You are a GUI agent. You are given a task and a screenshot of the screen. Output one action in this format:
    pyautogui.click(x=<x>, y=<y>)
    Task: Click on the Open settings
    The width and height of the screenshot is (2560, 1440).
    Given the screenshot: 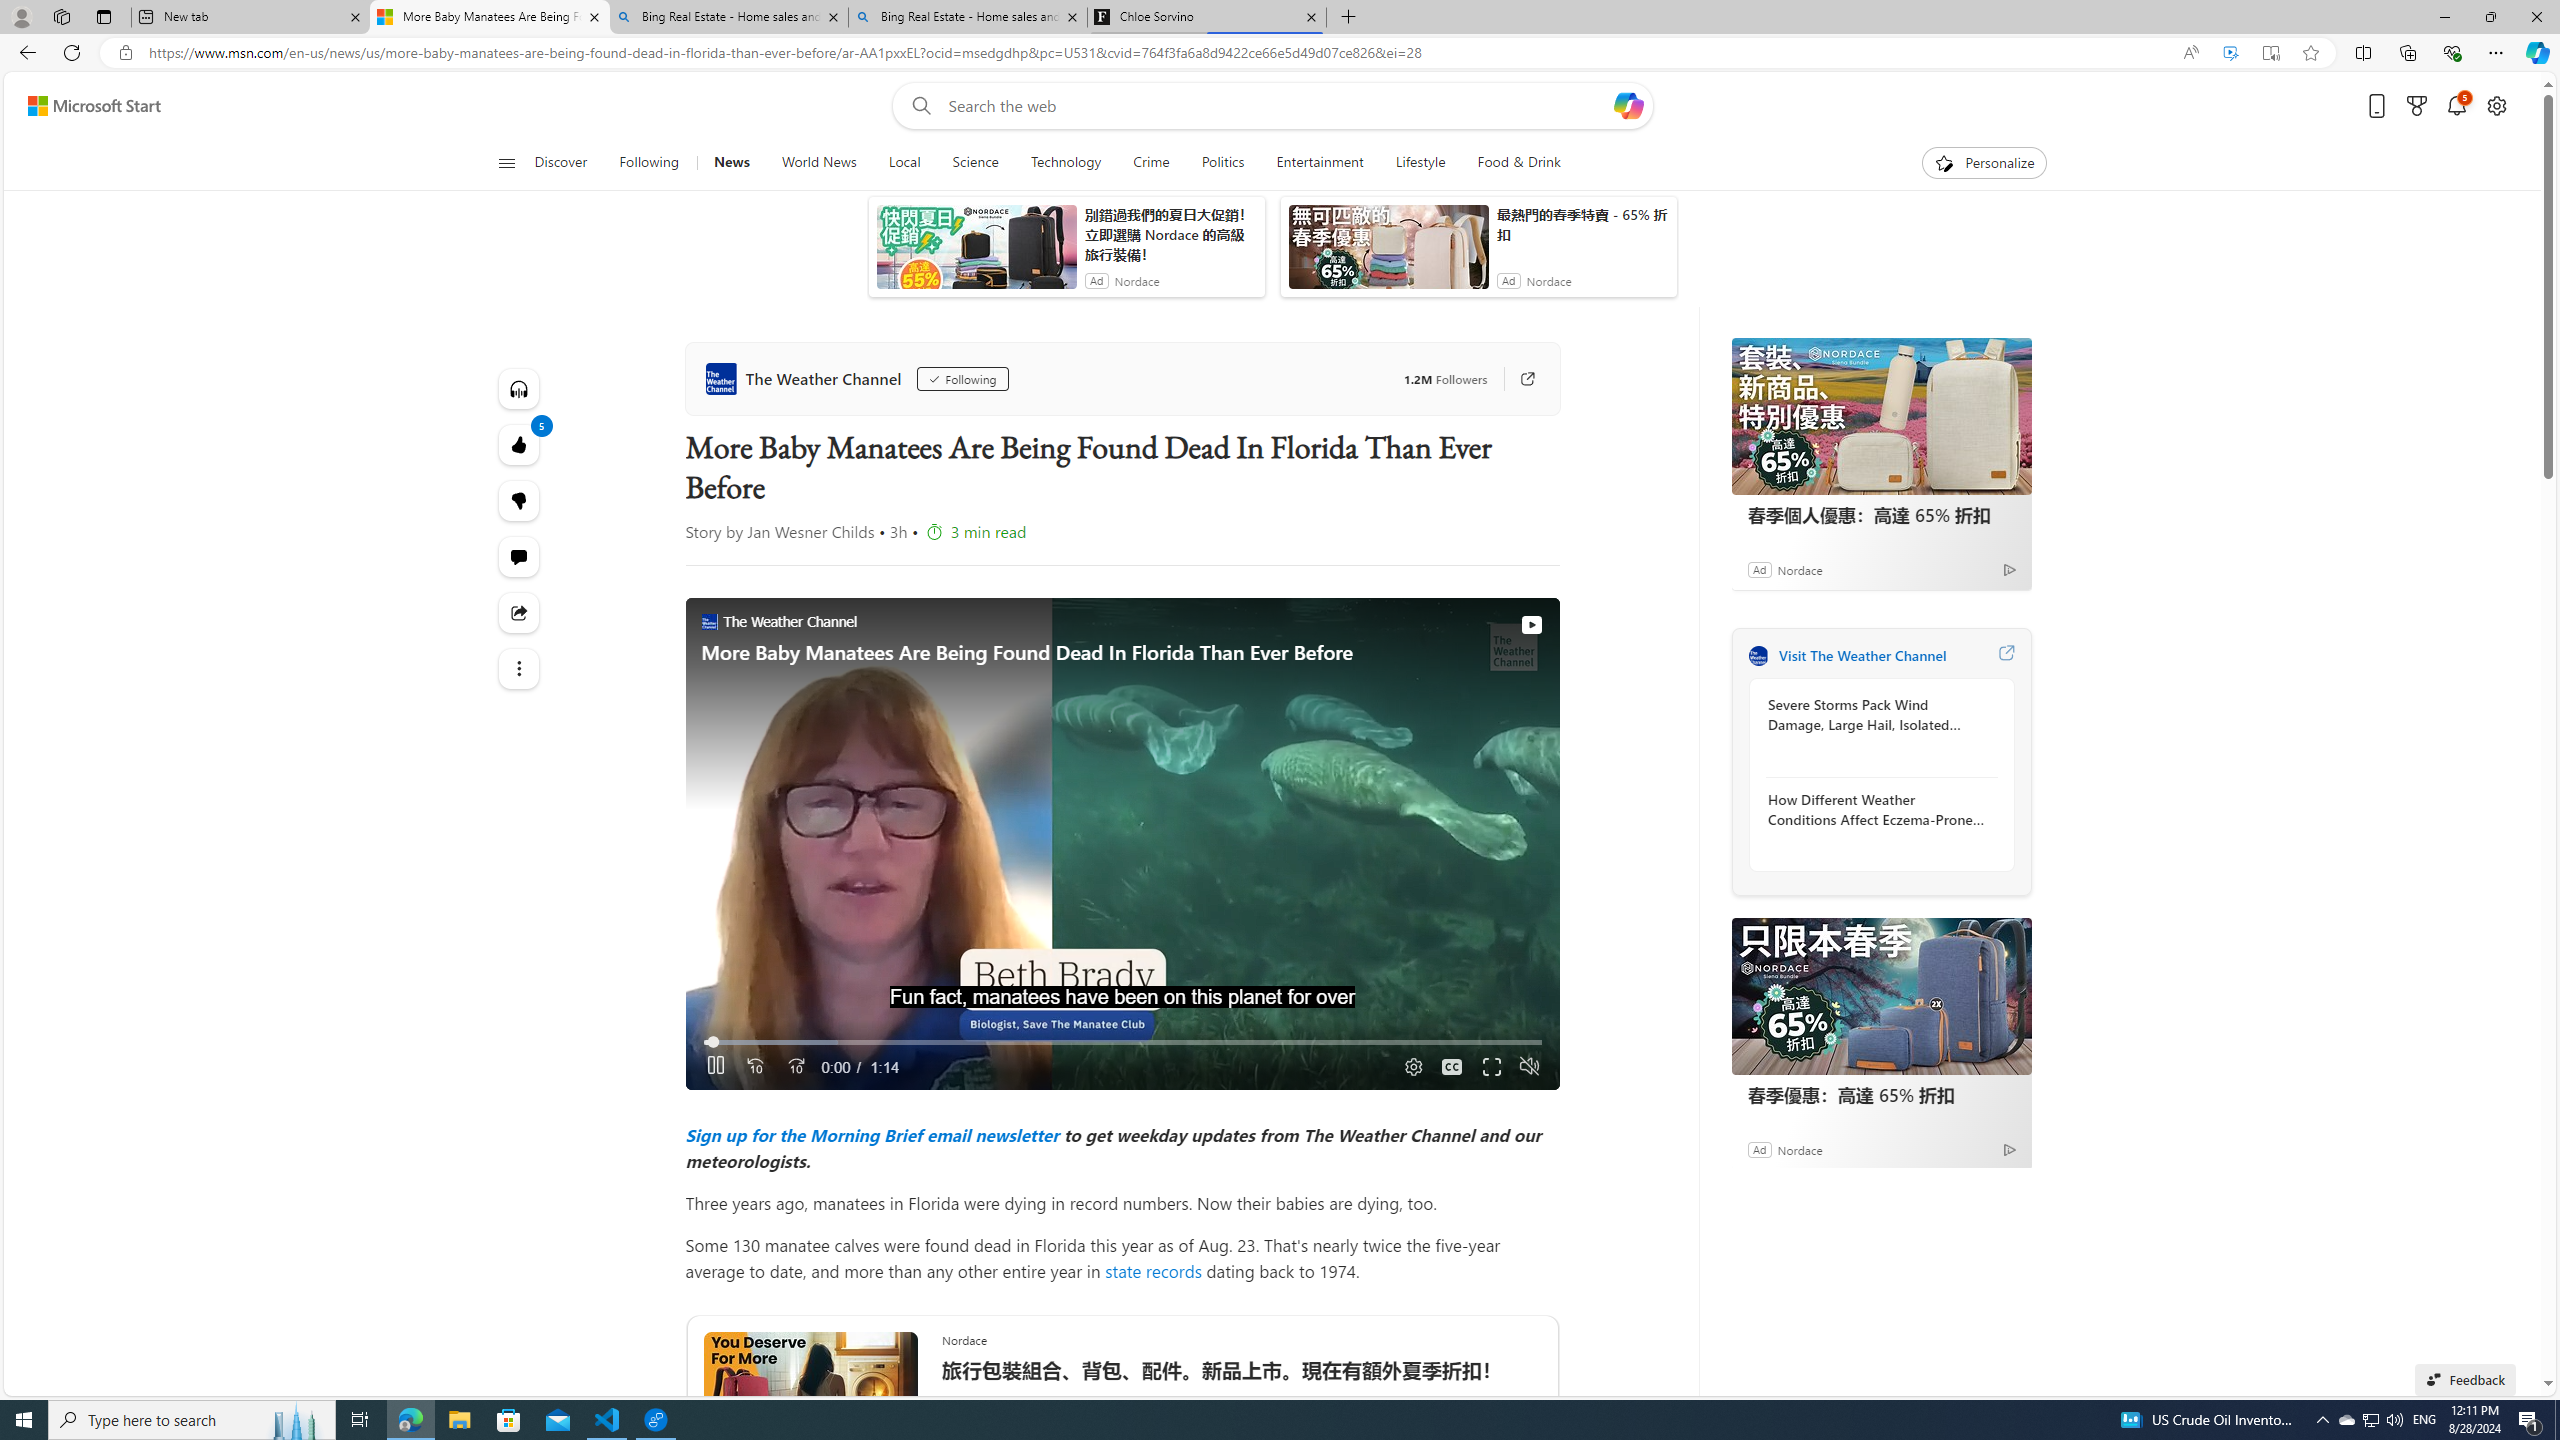 What is the action you would take?
    pyautogui.click(x=2497, y=106)
    